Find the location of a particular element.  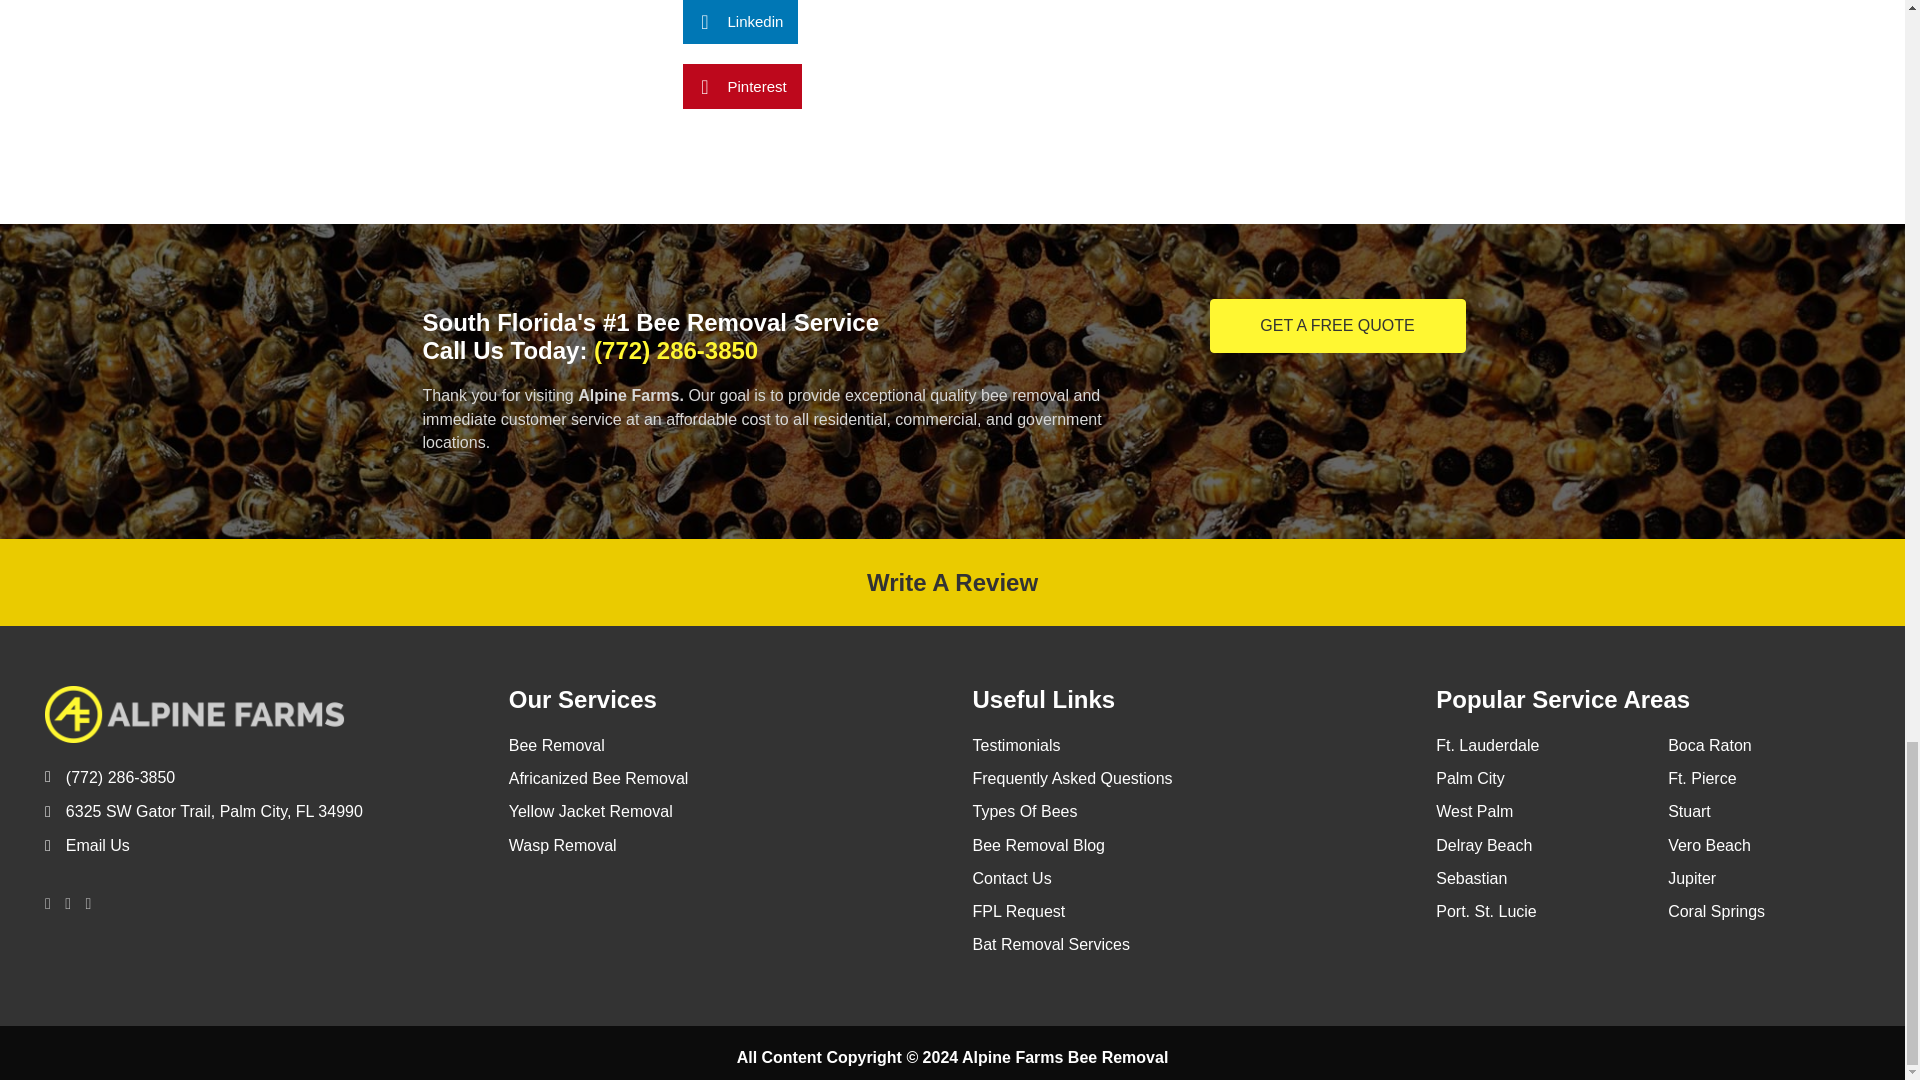

logo is located at coordinates (194, 714).